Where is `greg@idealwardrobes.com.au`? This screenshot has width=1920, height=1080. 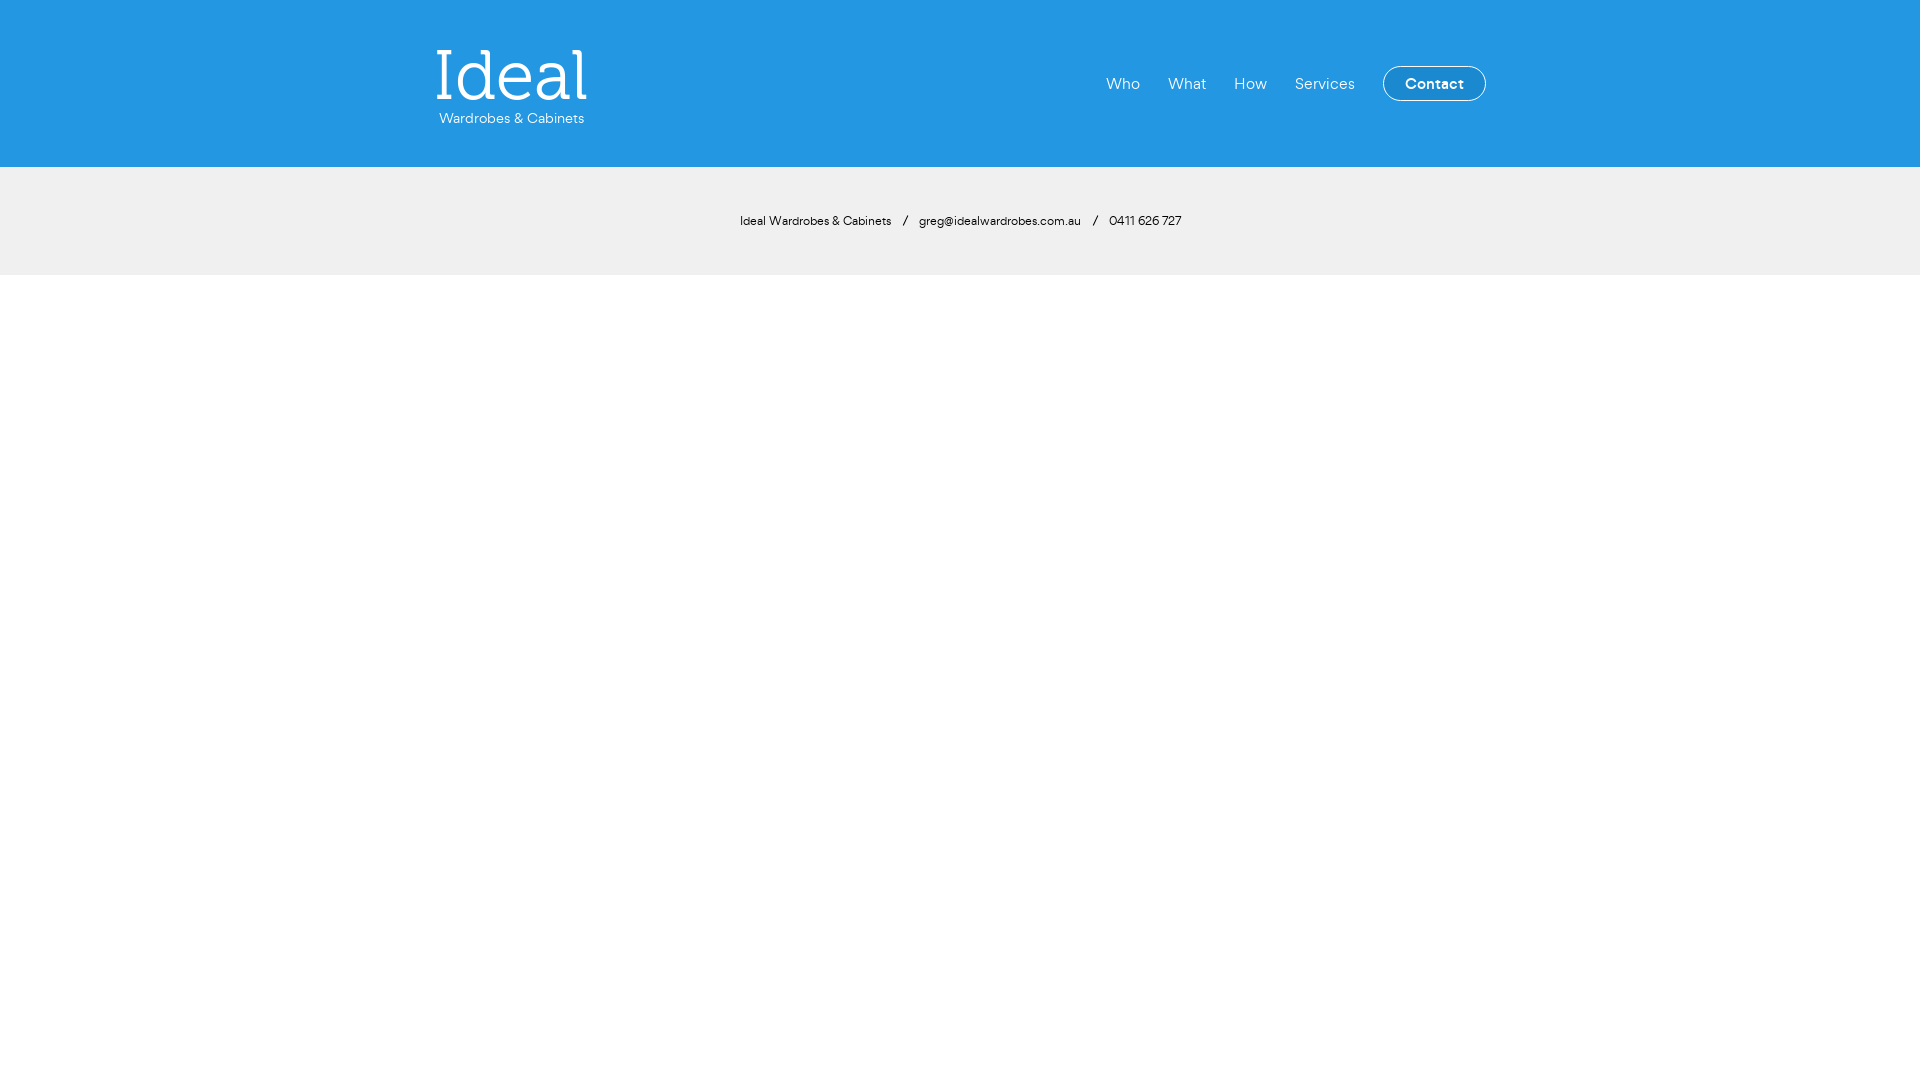
greg@idealwardrobes.com.au is located at coordinates (999, 220).